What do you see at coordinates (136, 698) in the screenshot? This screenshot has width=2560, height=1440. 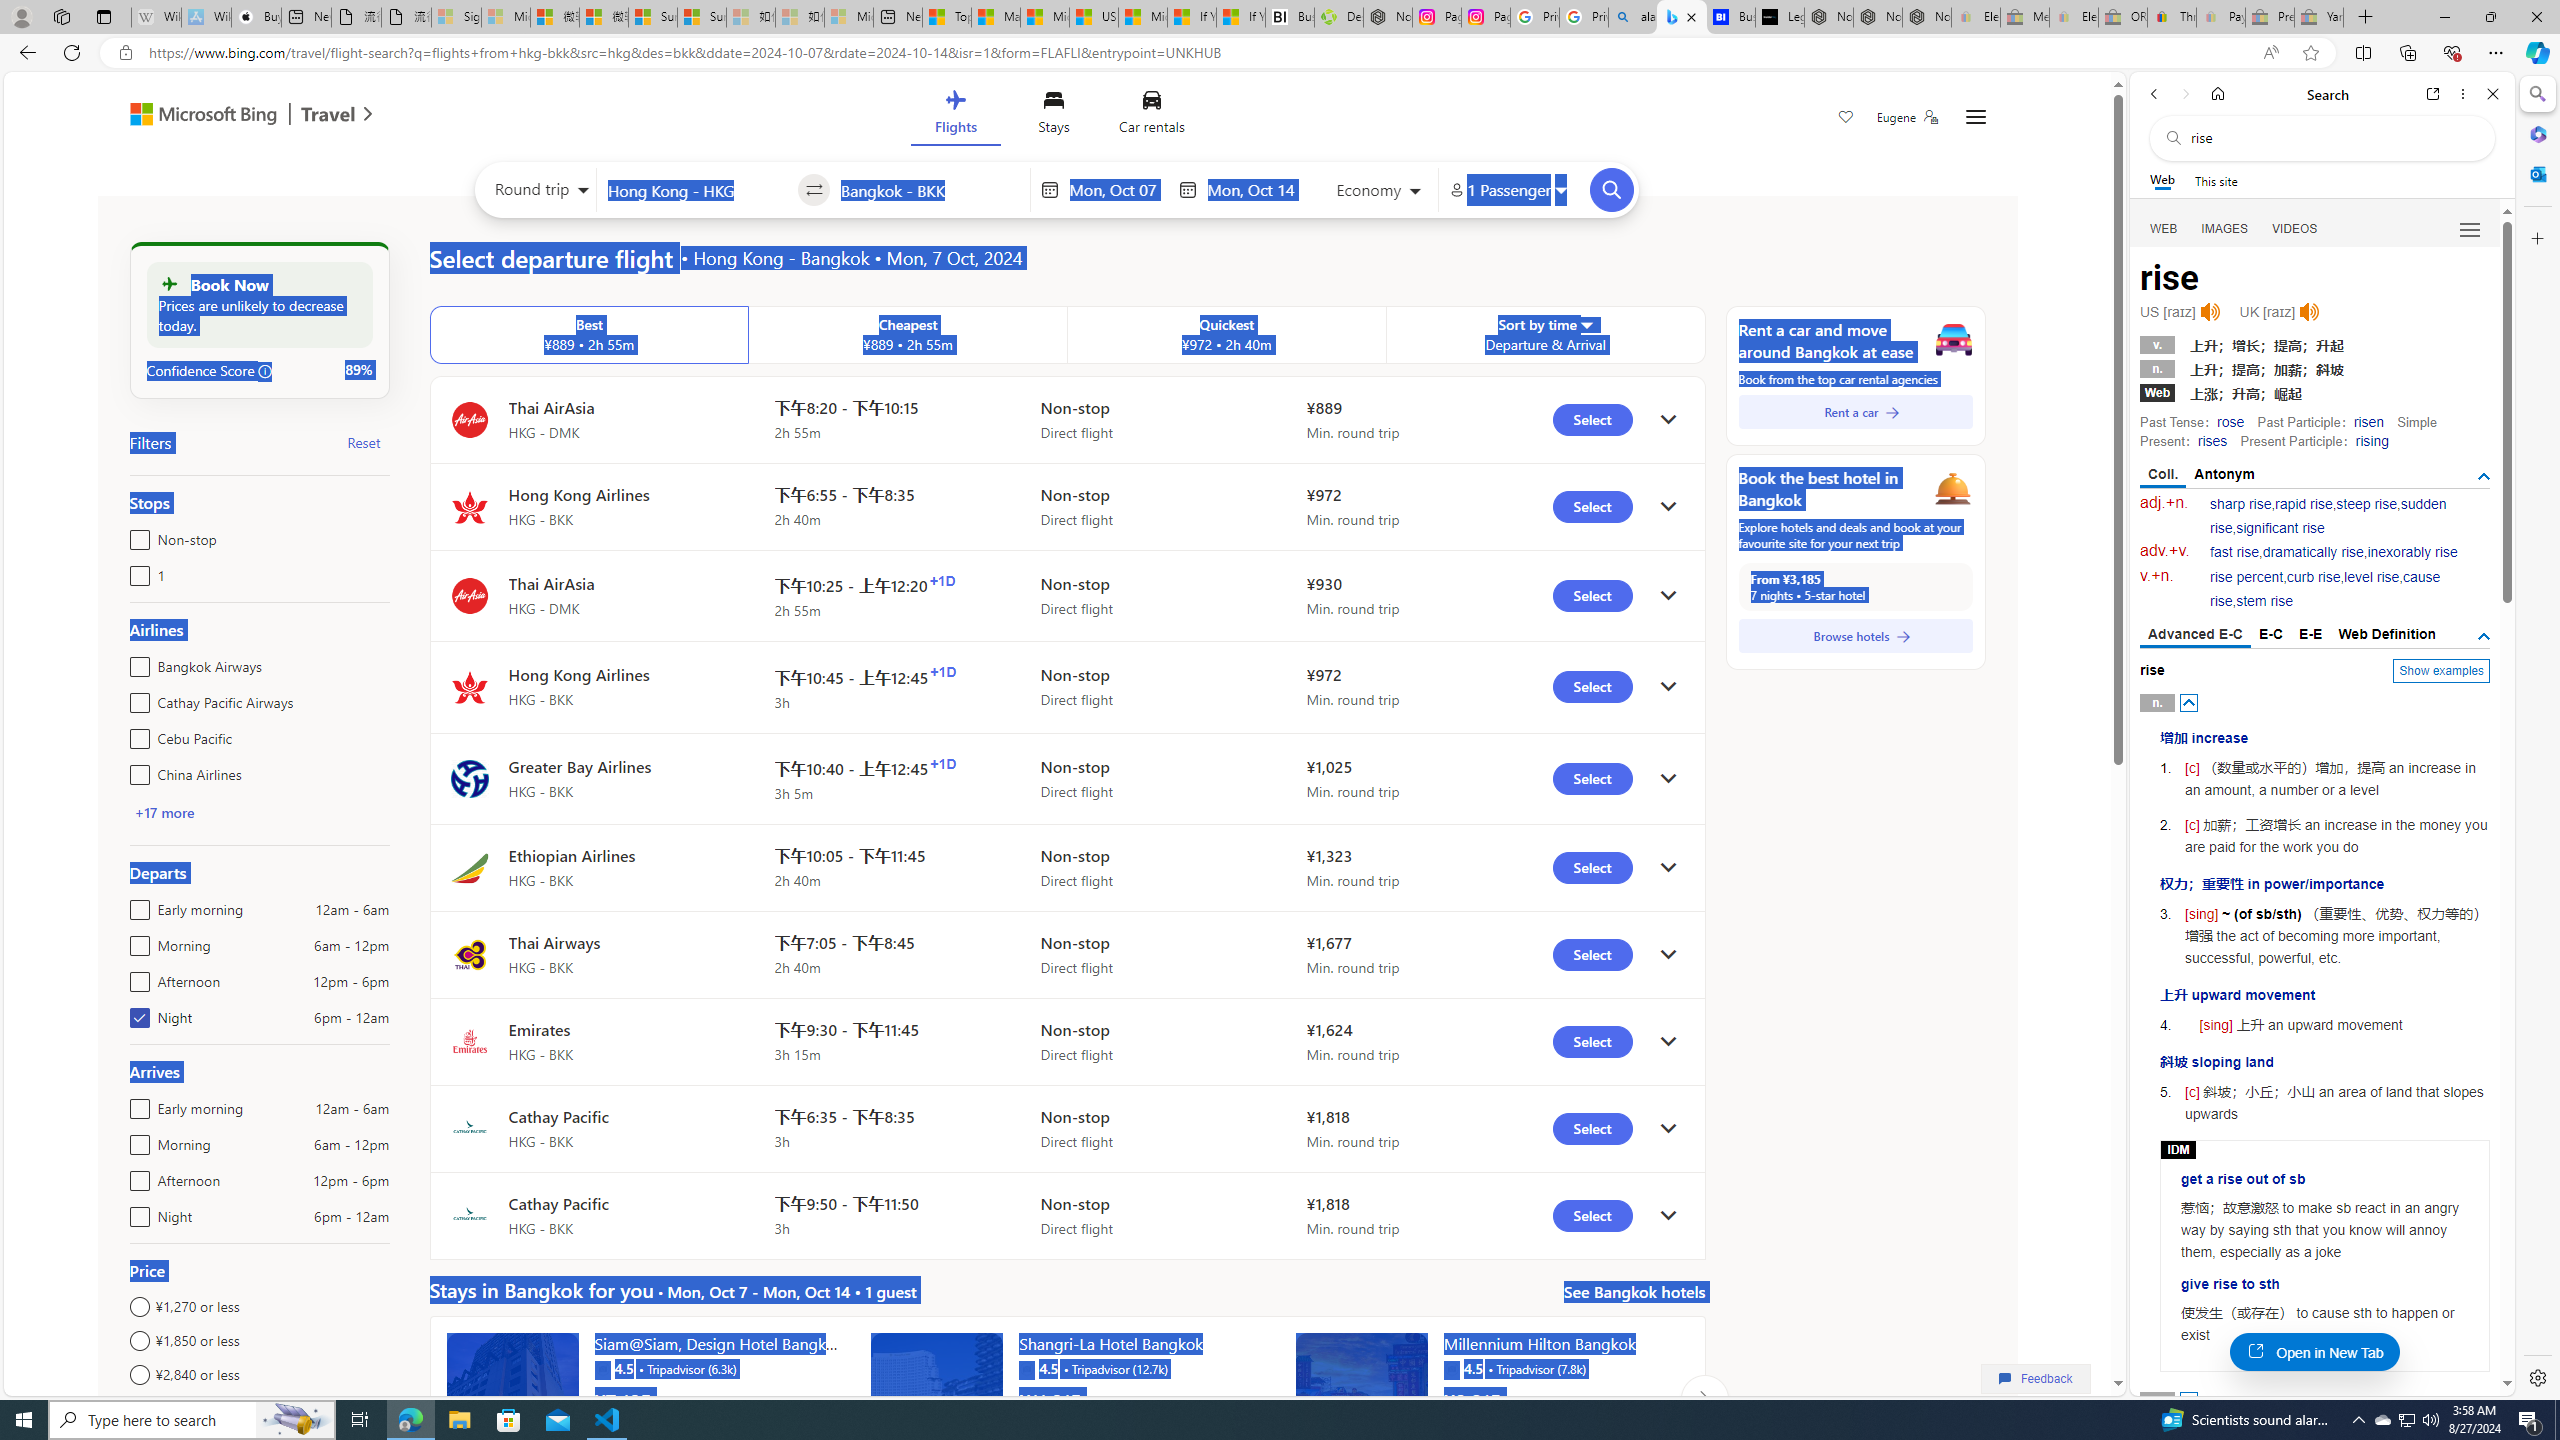 I see `Cathay Pacific Airways` at bounding box center [136, 698].